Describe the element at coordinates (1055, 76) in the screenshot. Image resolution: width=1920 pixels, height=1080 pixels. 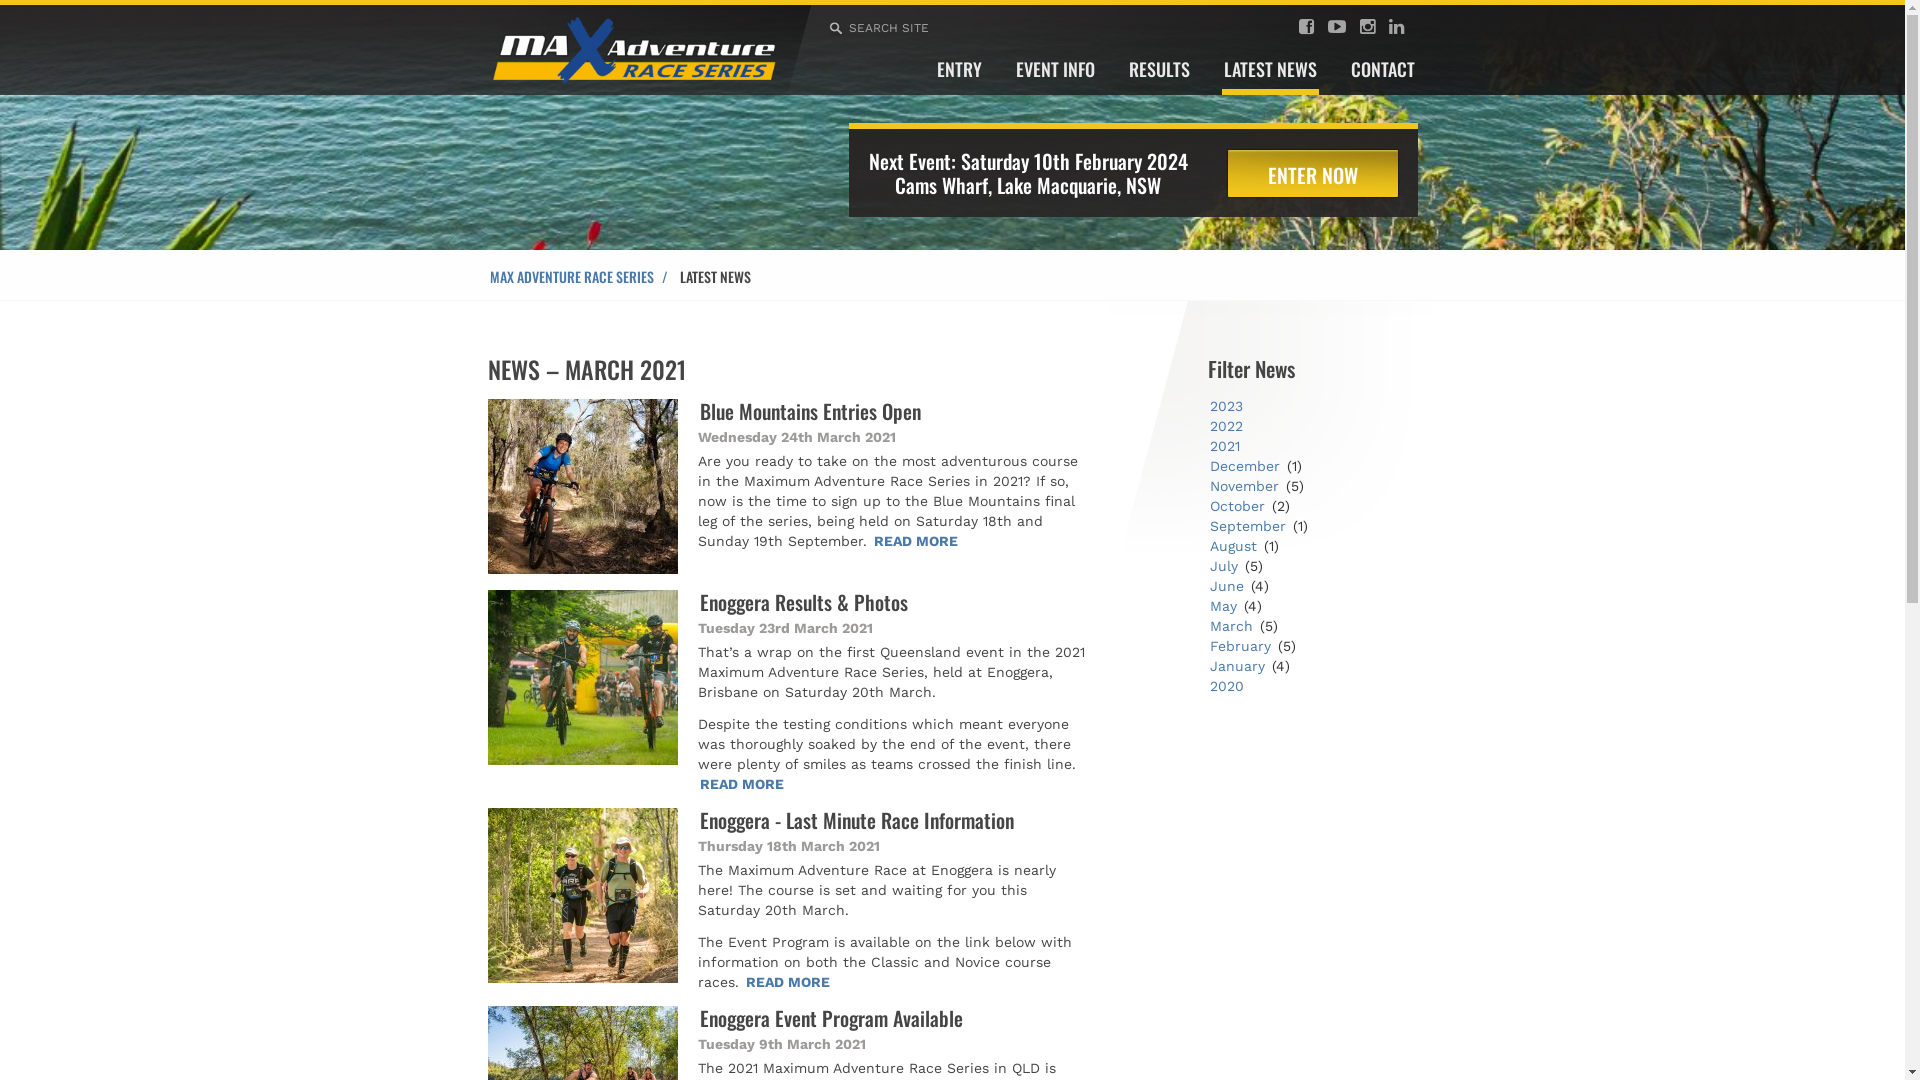
I see `EVENT INFO` at that location.